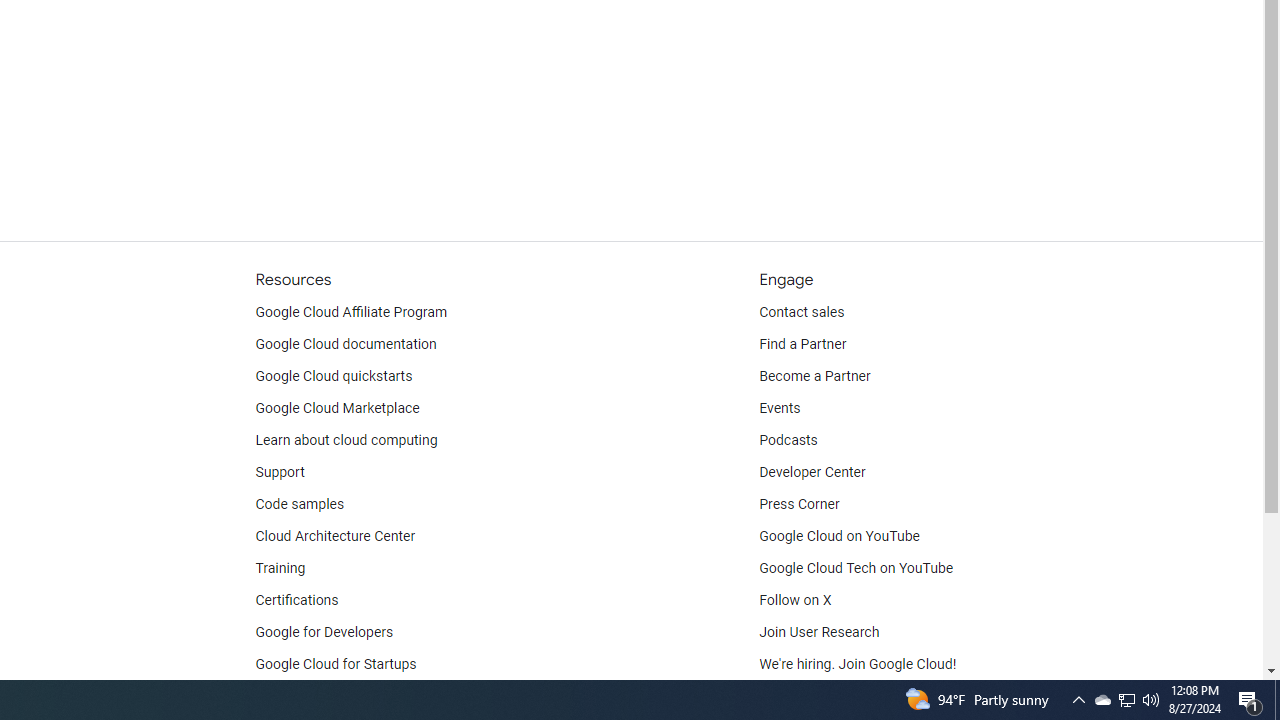 The height and width of the screenshot is (720, 1280). I want to click on Google Cloud Marketplace, so click(336, 408).